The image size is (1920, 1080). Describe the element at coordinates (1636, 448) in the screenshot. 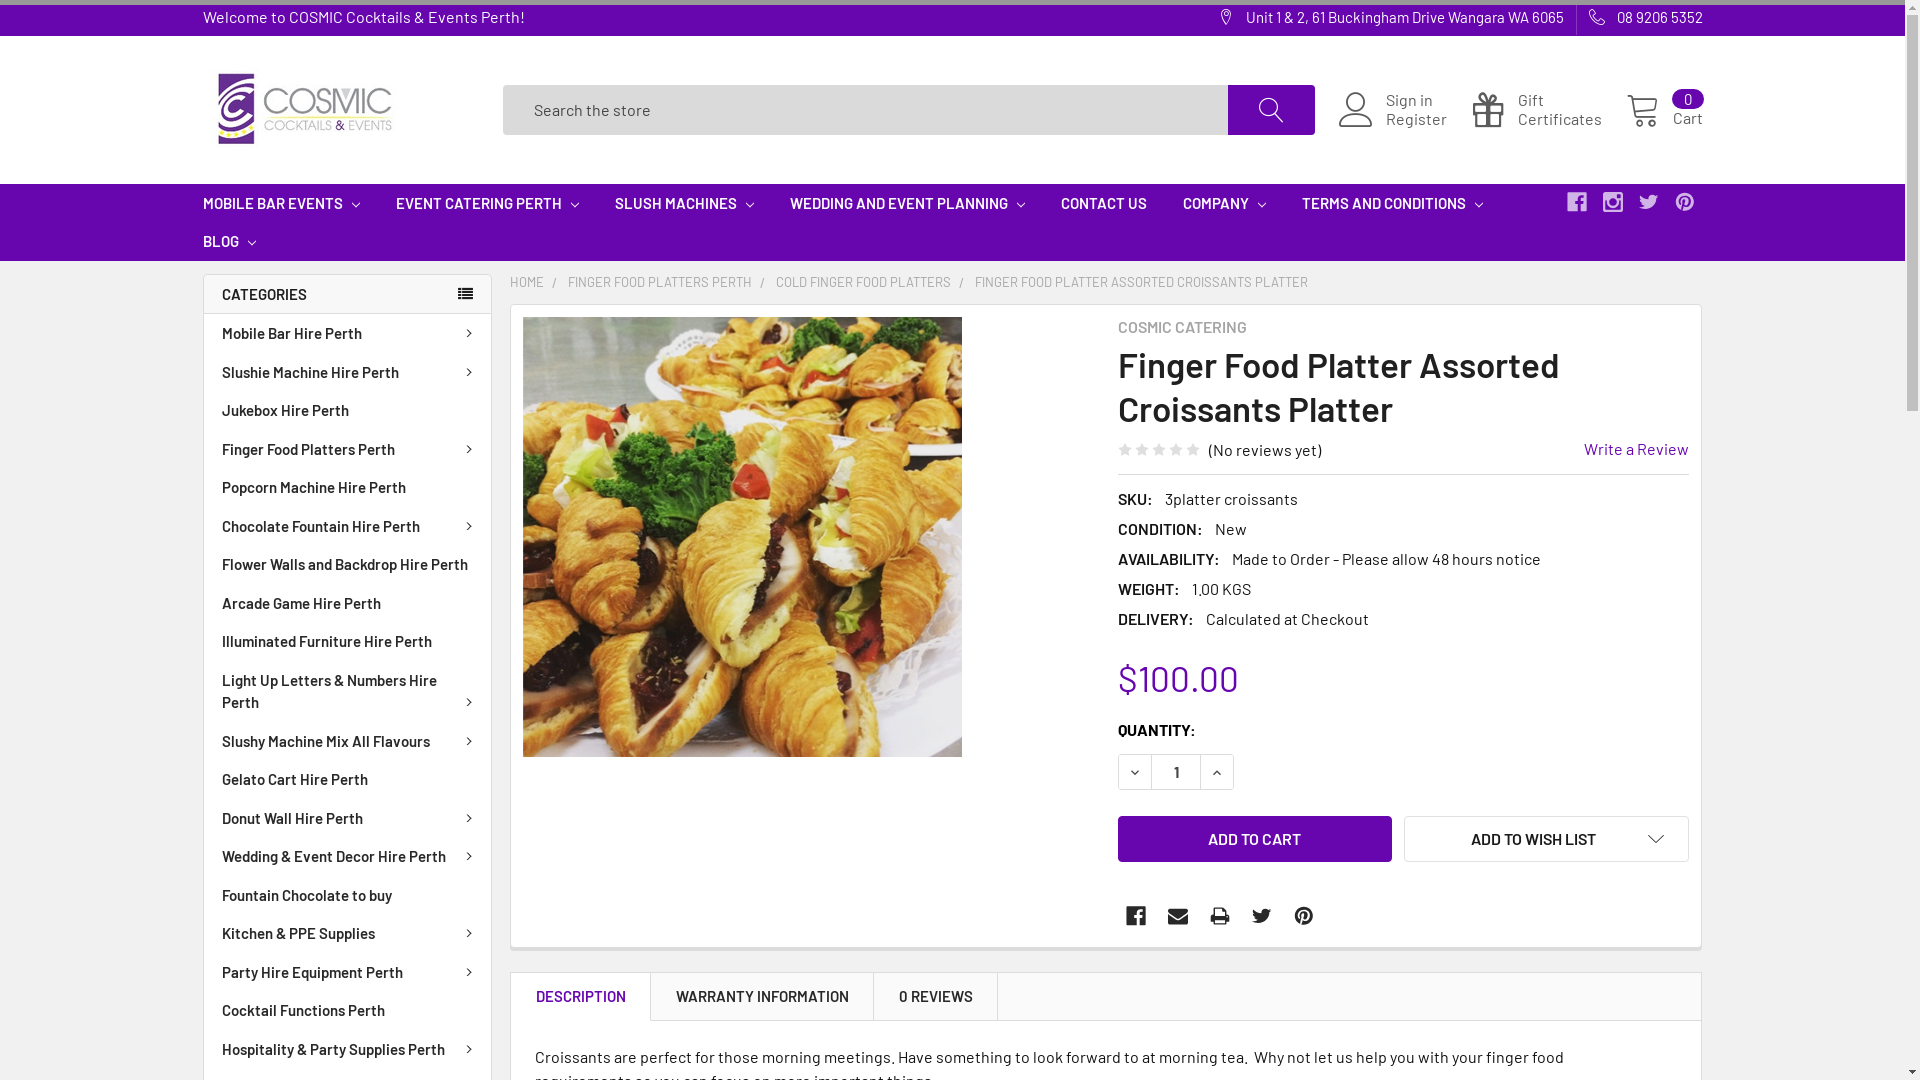

I see `Write a Review` at that location.